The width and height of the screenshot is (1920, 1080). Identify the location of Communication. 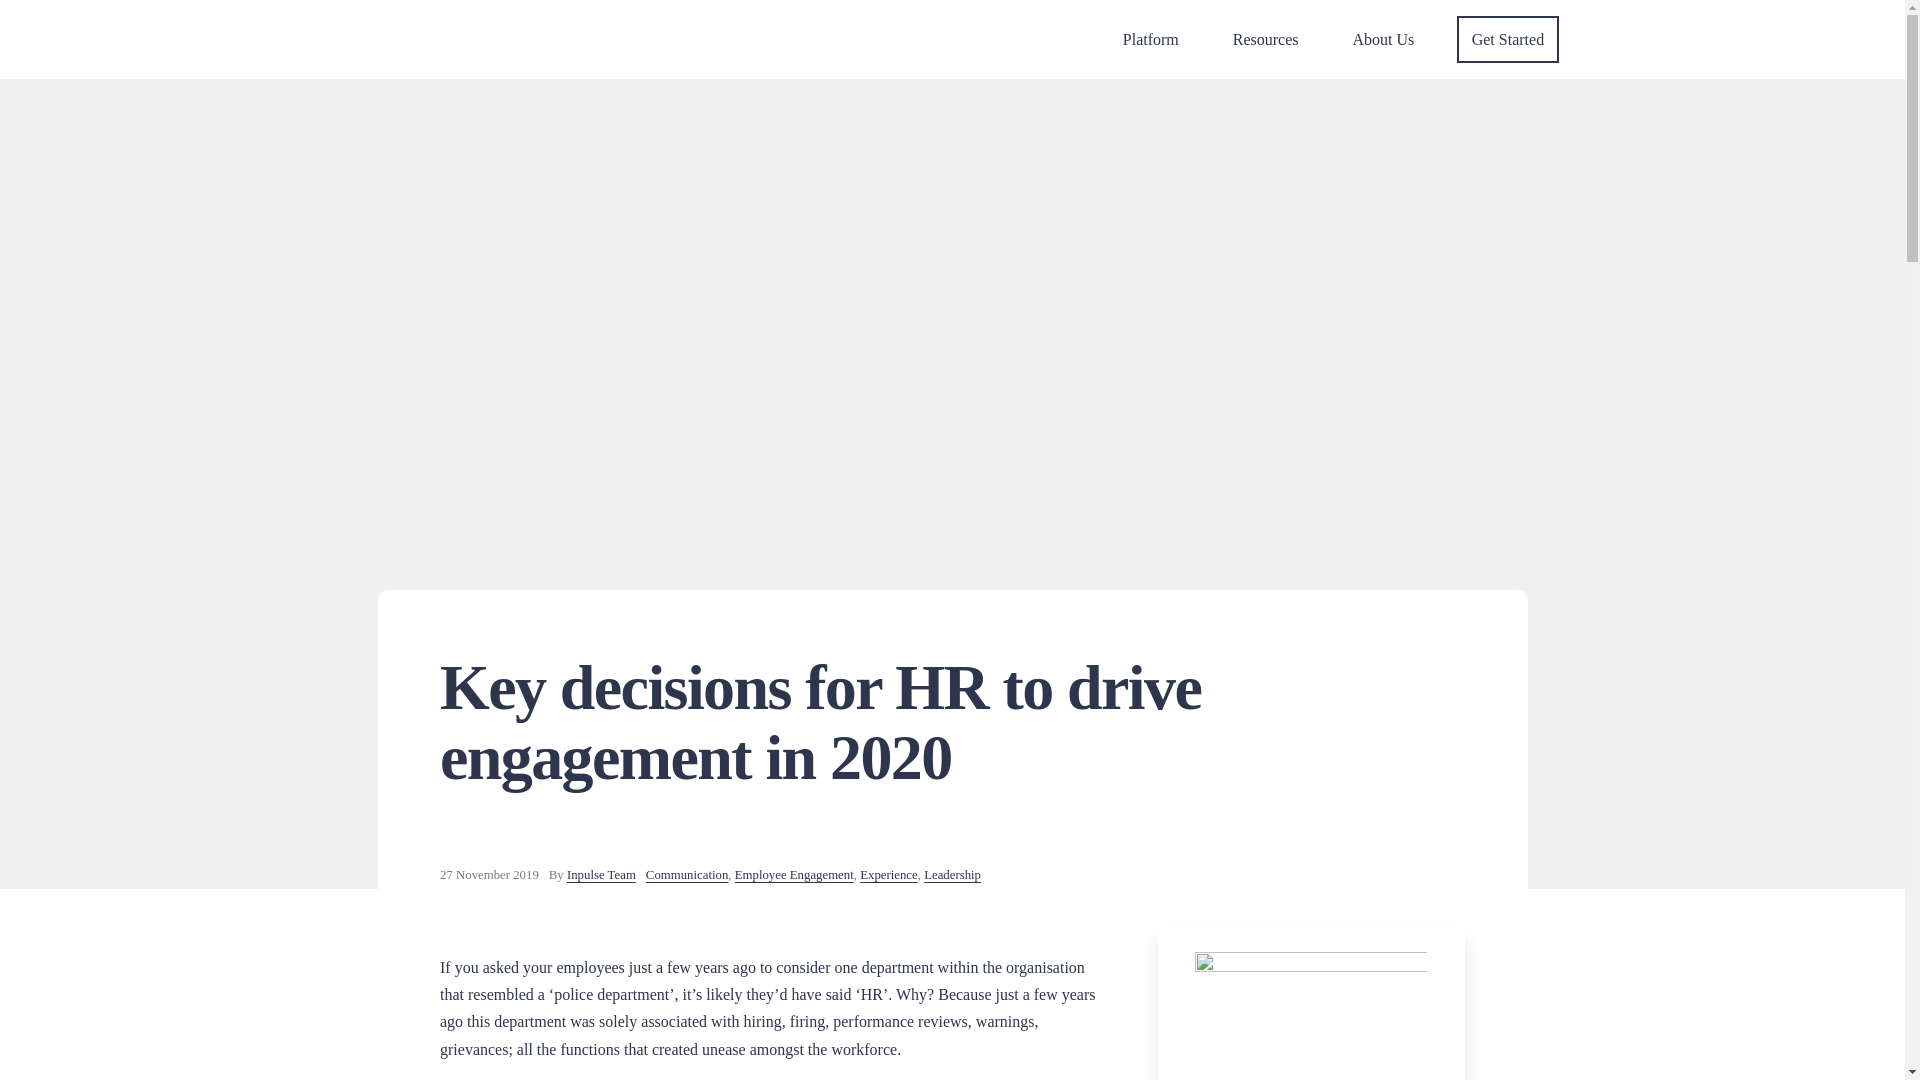
(686, 875).